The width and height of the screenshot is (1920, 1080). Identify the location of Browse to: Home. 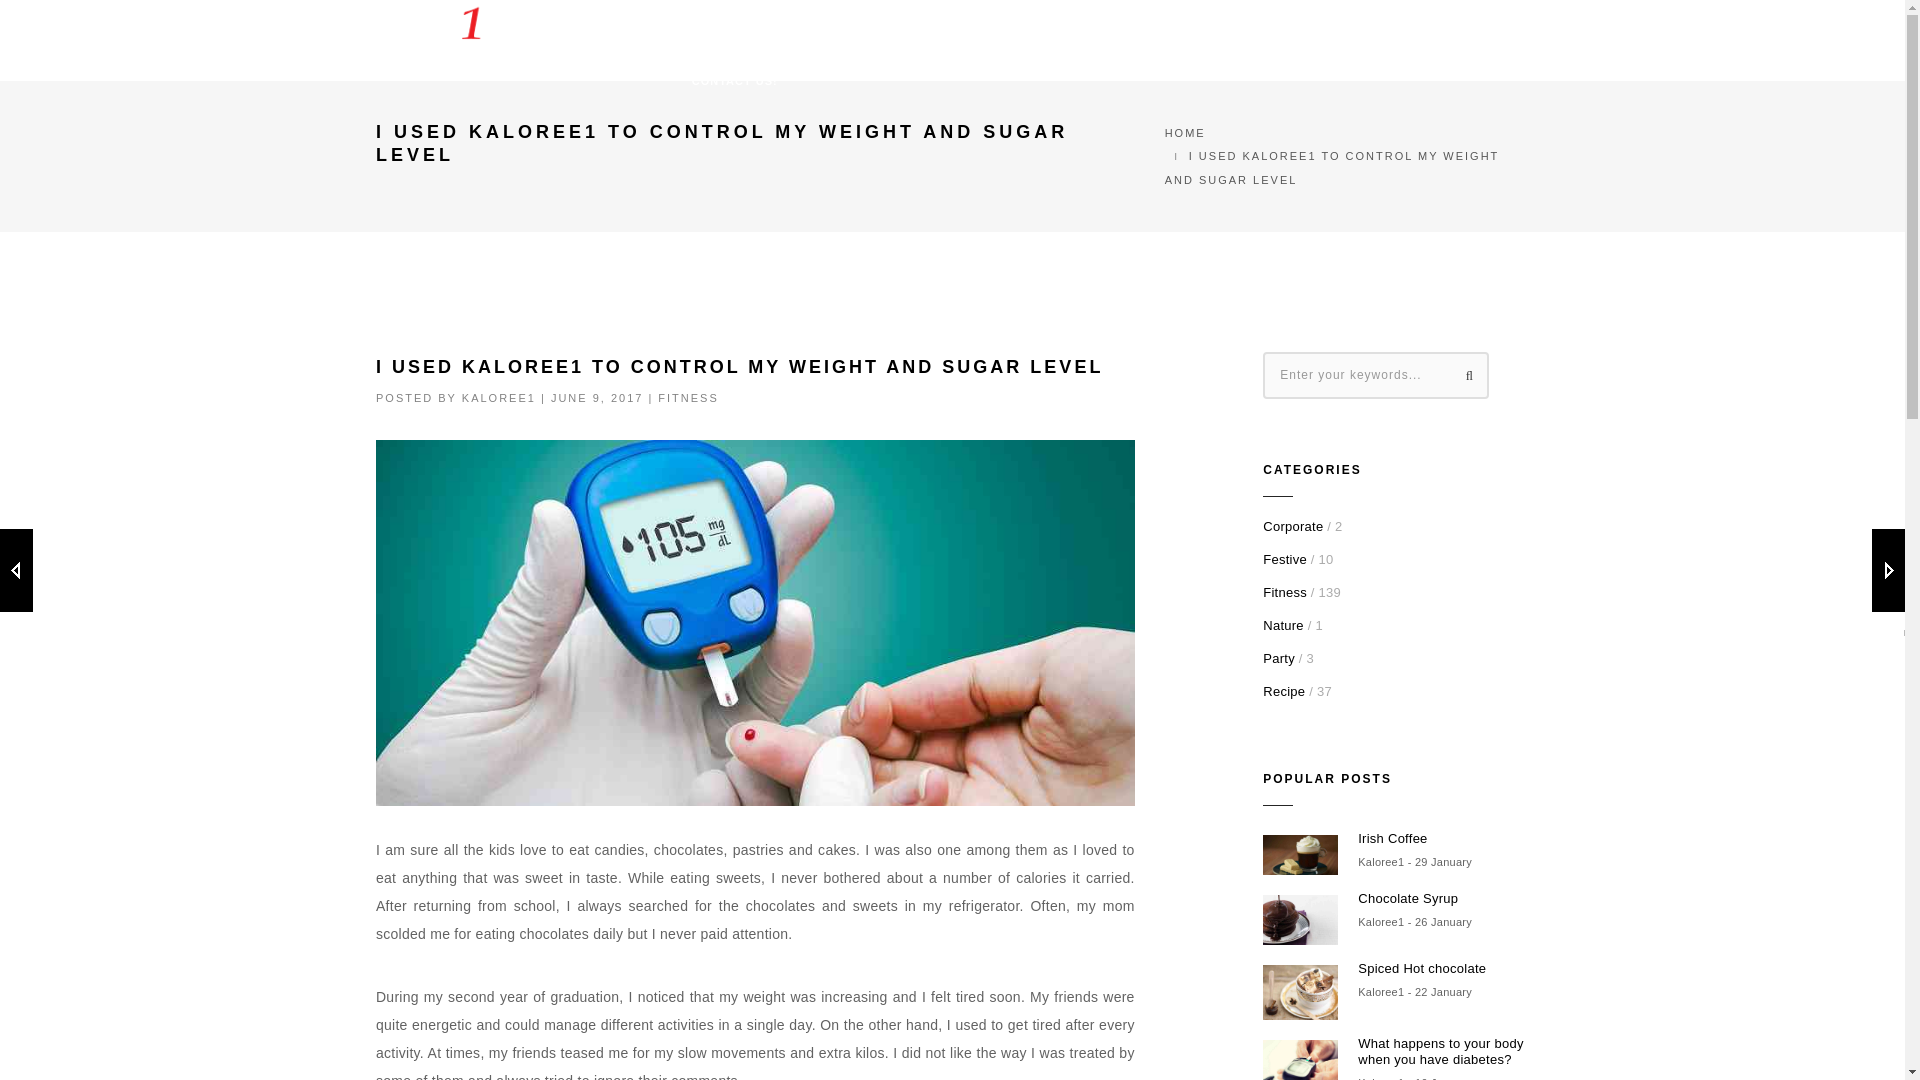
(1185, 133).